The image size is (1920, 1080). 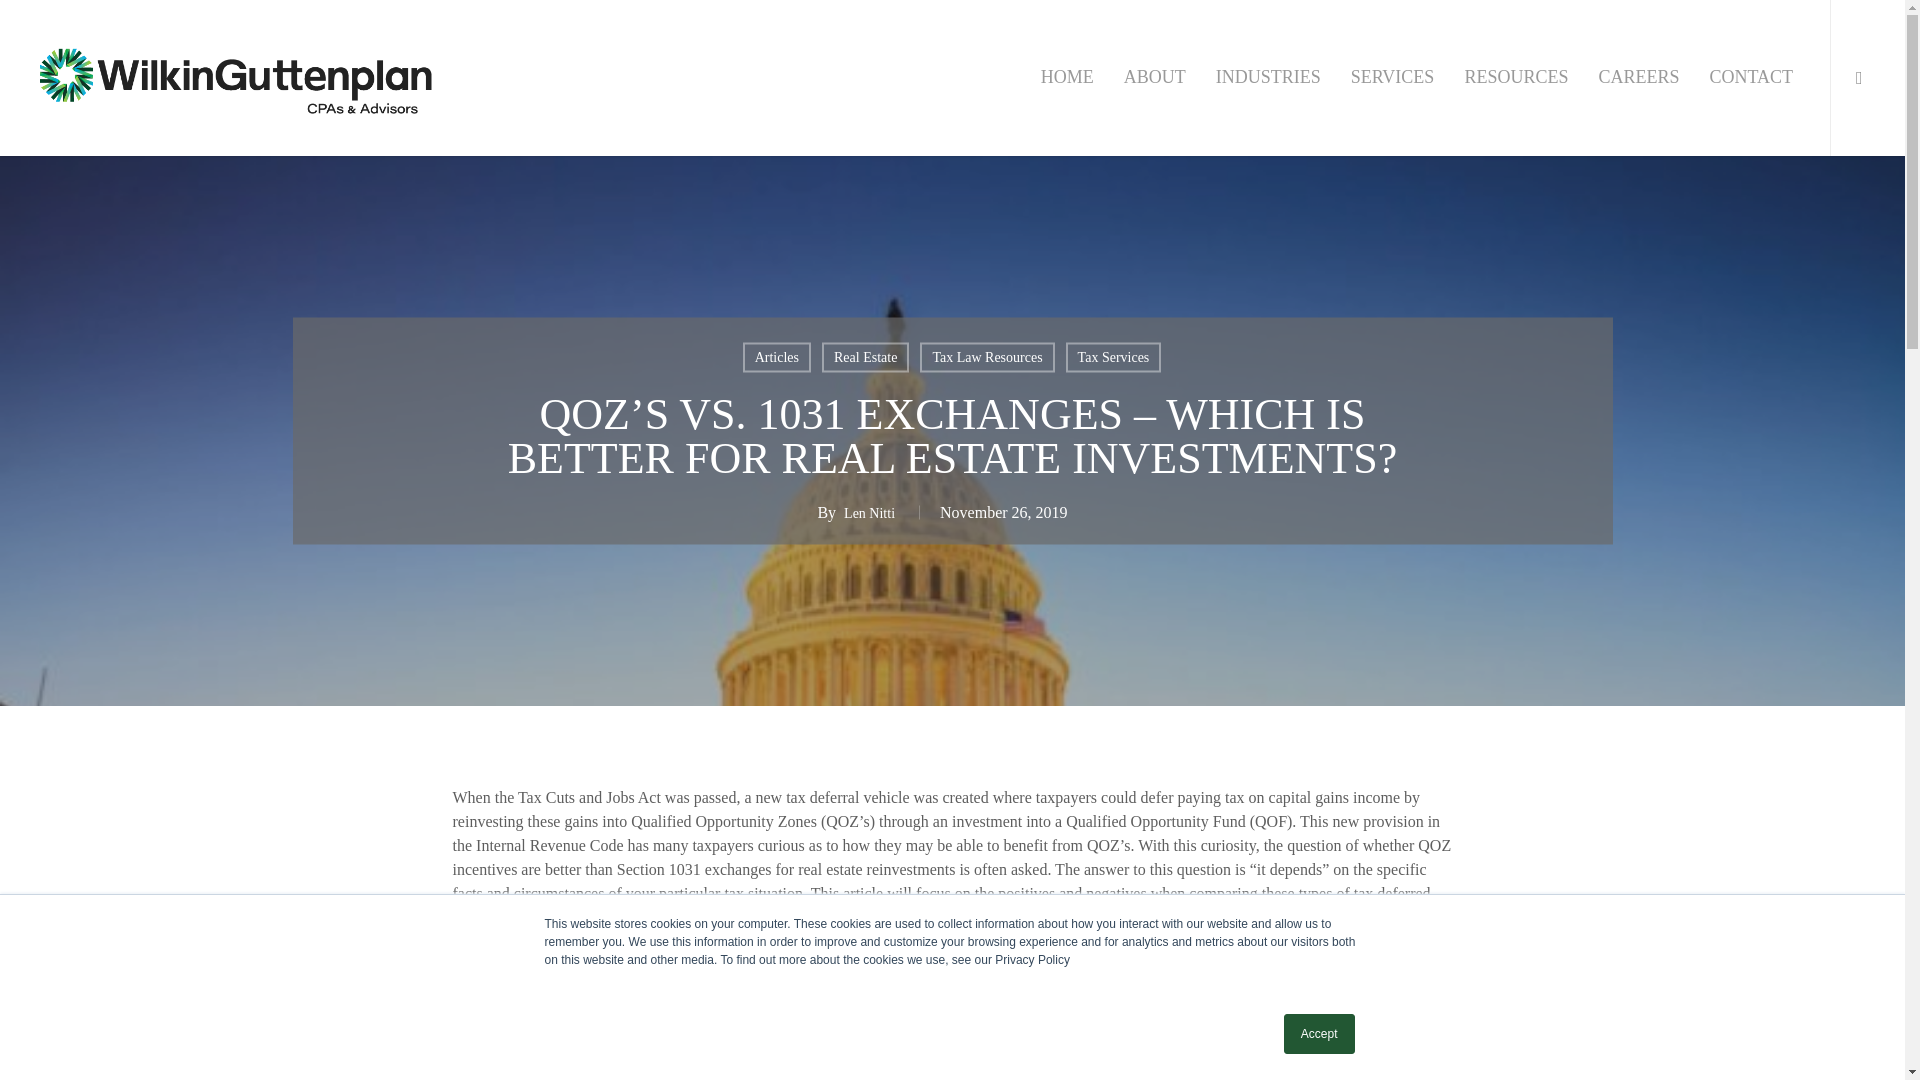 I want to click on INDUSTRIES, so click(x=1268, y=76).